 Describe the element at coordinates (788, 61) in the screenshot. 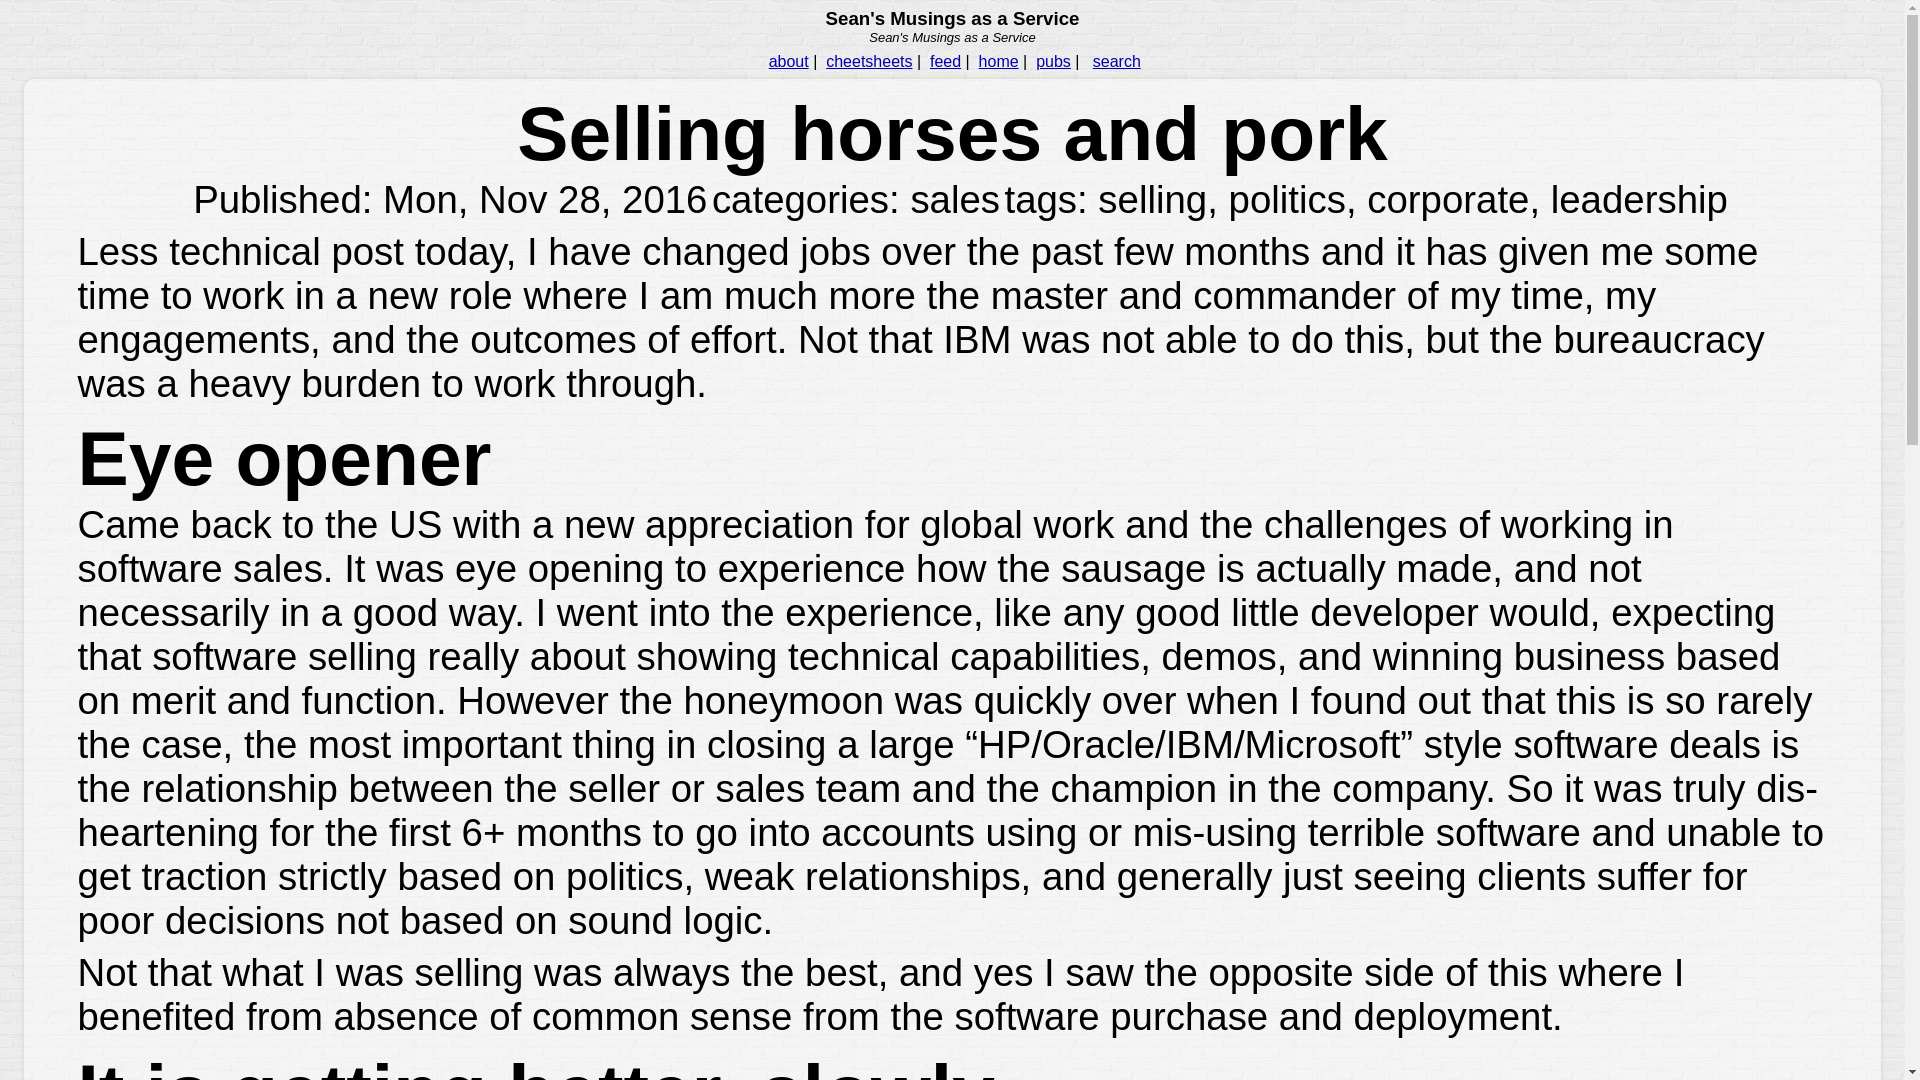

I see `about` at that location.